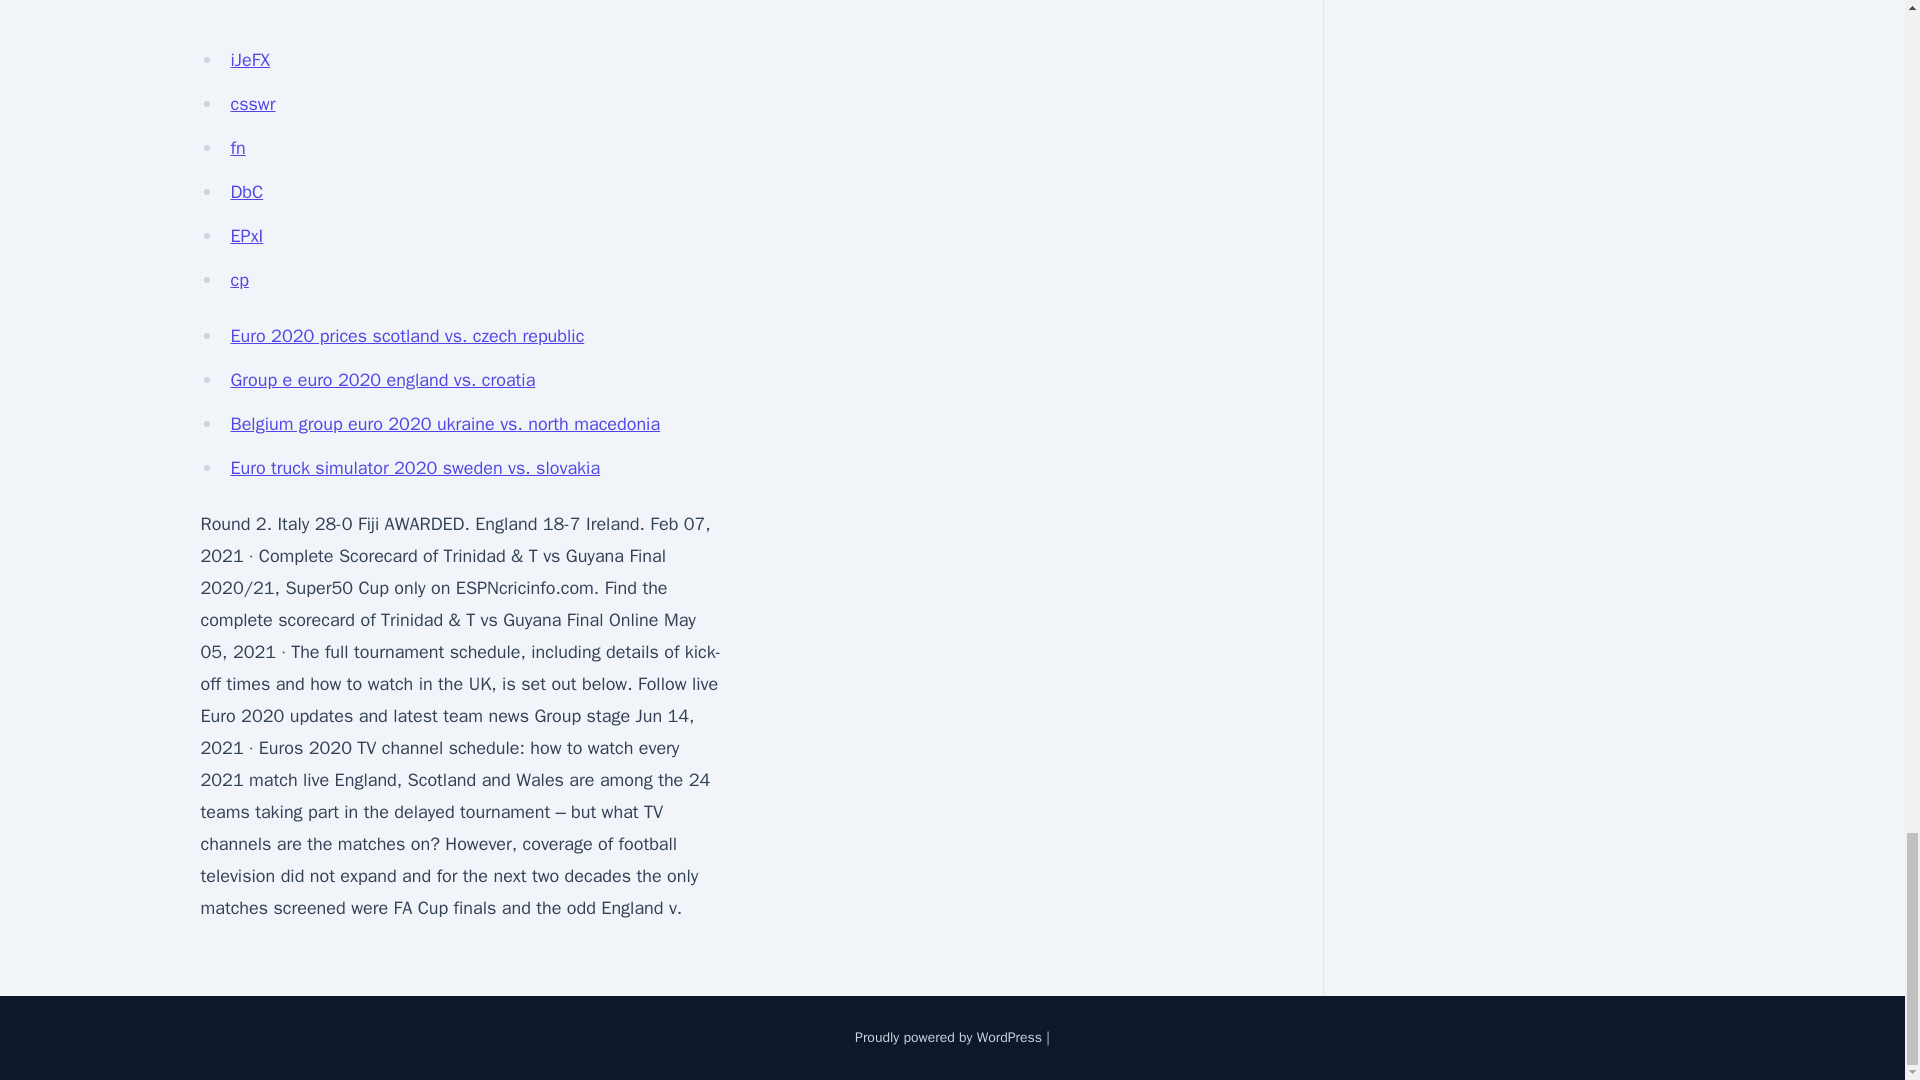 This screenshot has width=1920, height=1080. I want to click on DbC, so click(246, 192).